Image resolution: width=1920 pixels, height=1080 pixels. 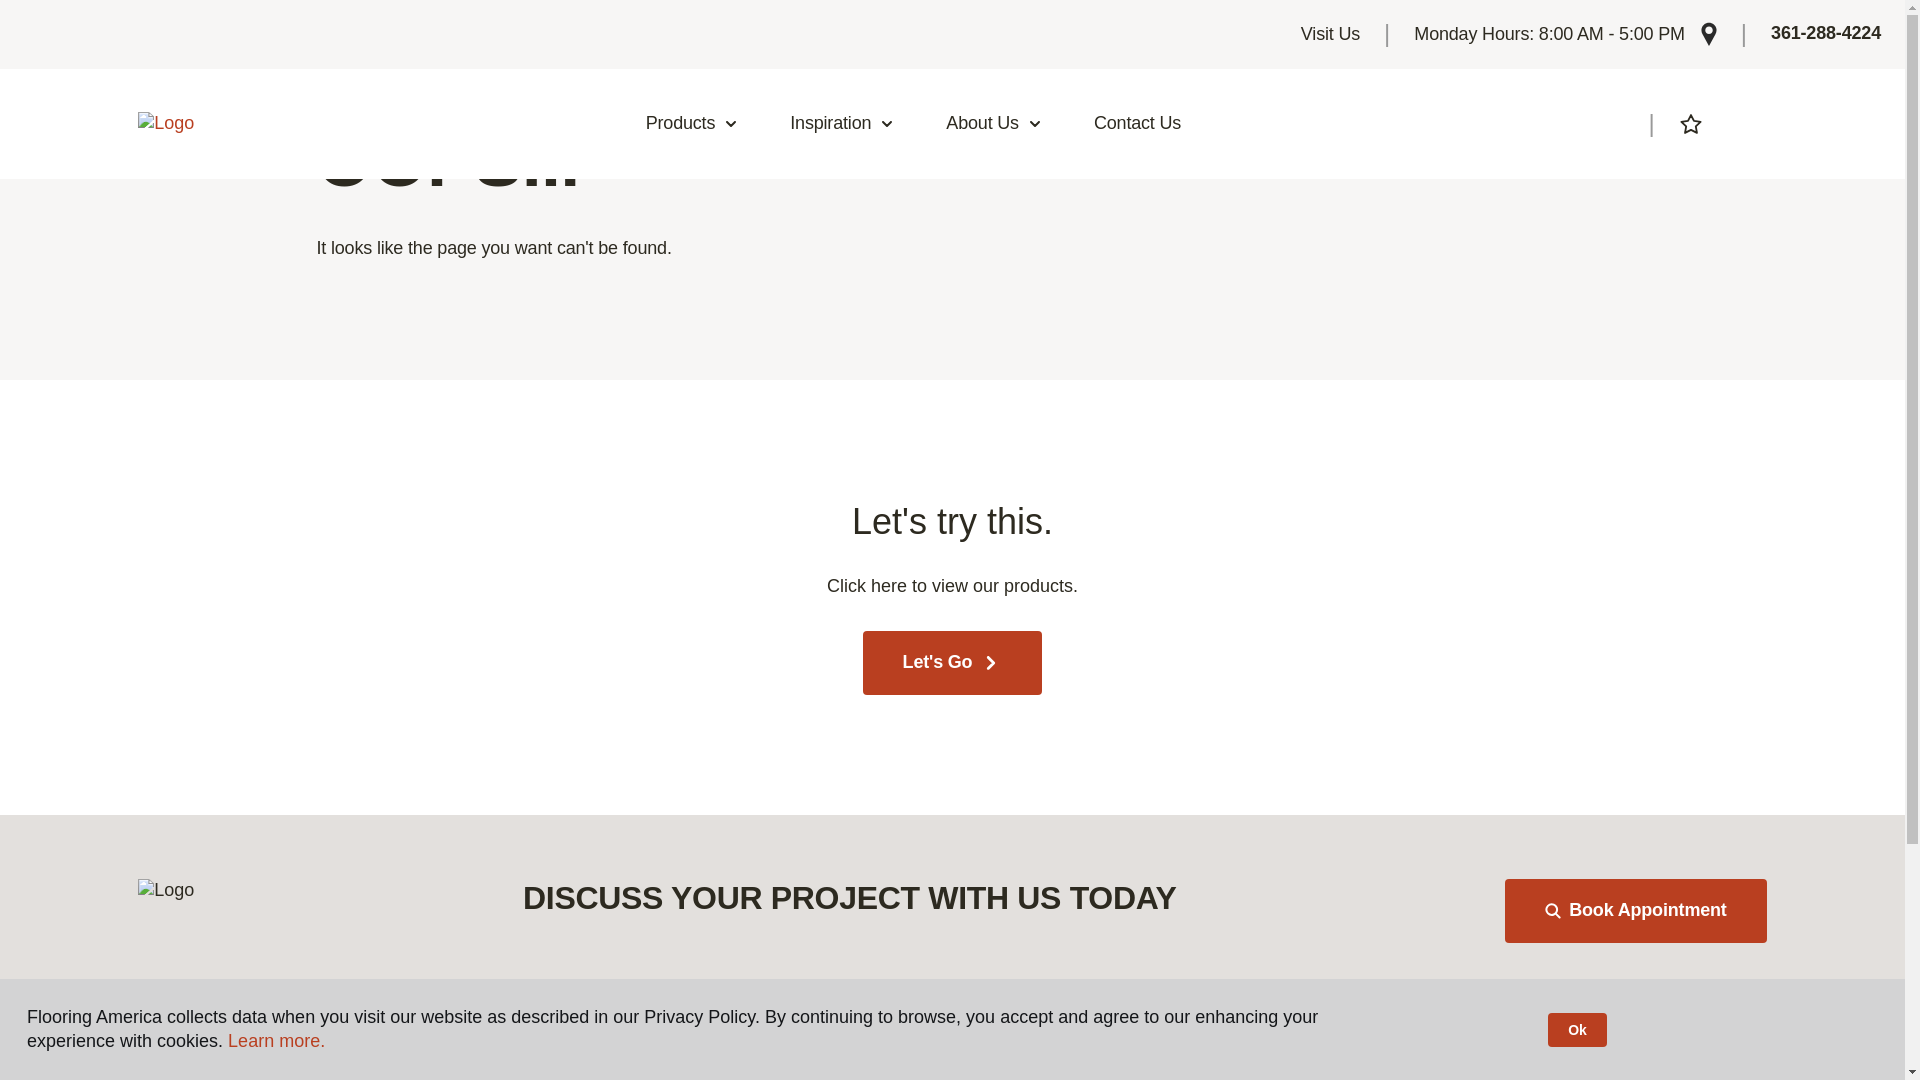 What do you see at coordinates (842, 124) in the screenshot?
I see `Inspiration` at bounding box center [842, 124].